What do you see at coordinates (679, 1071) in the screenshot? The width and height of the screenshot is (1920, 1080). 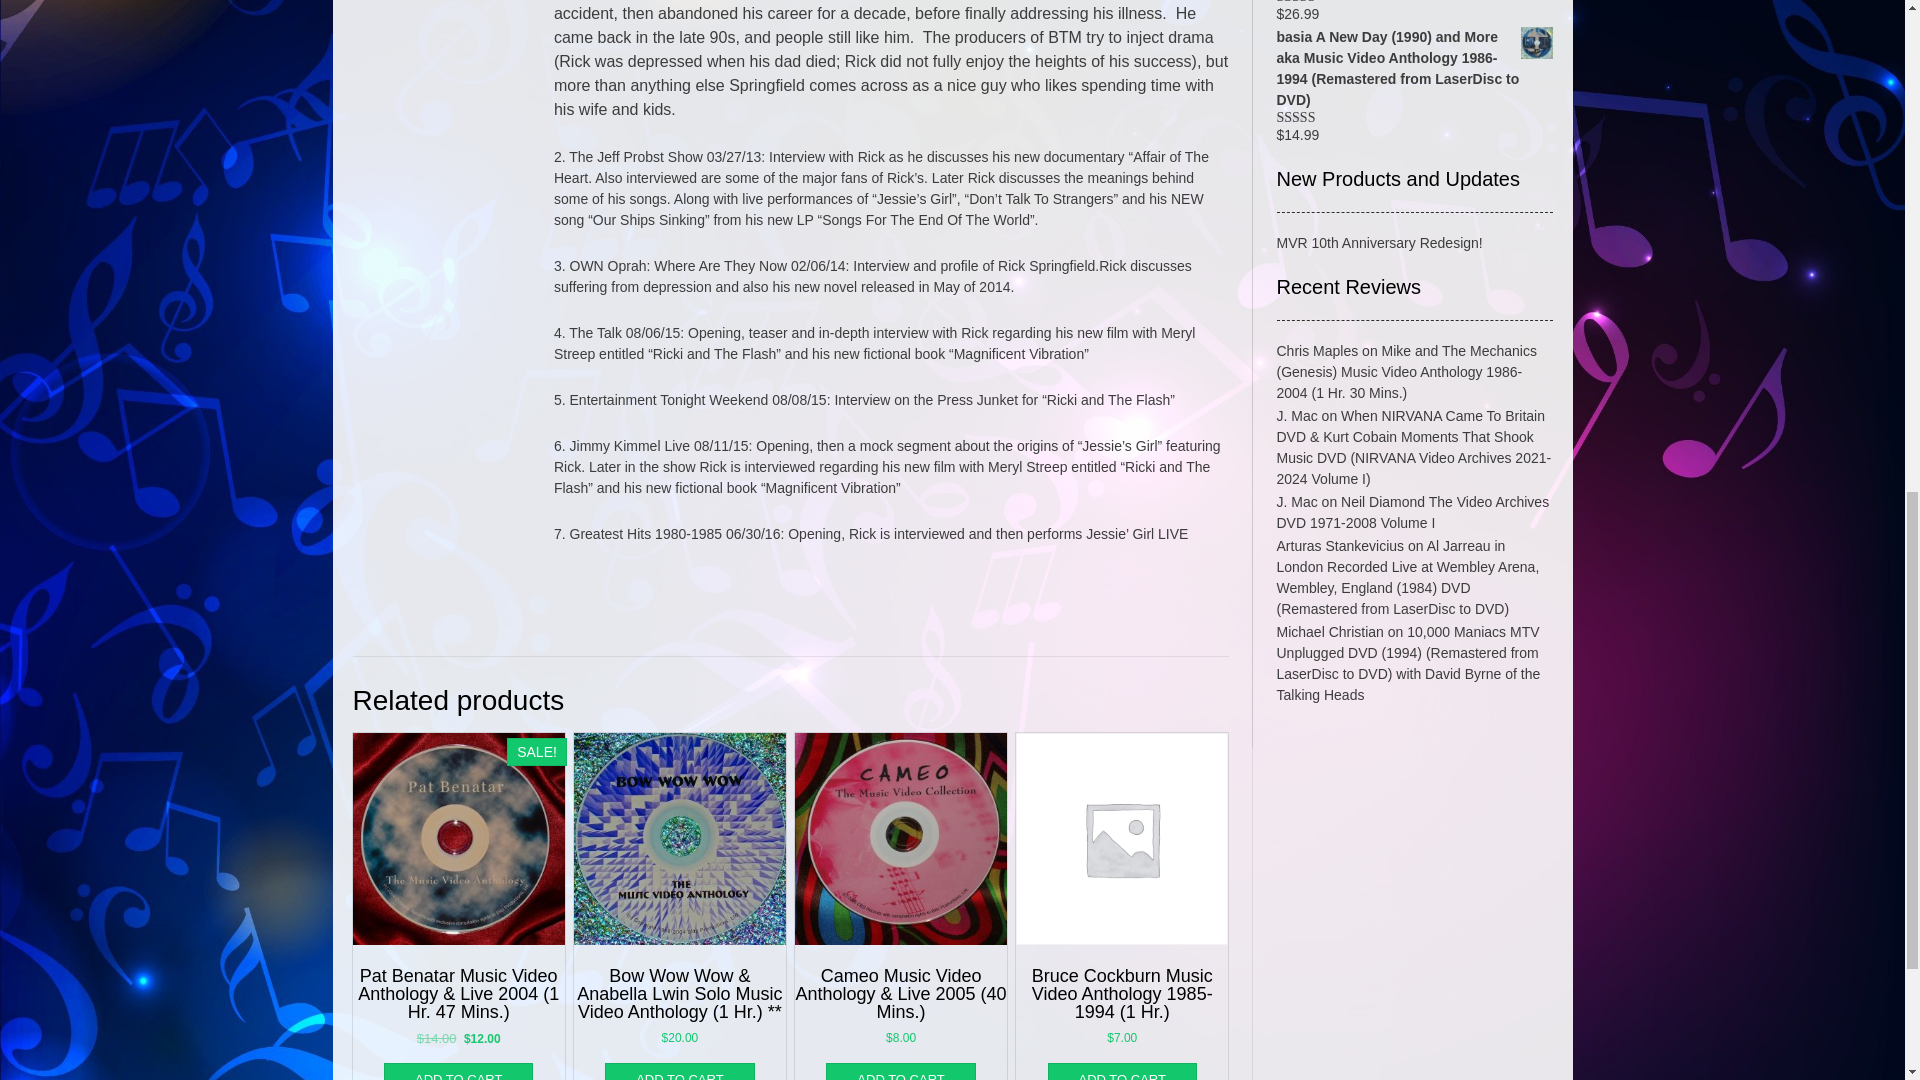 I see `ADD TO CART` at bounding box center [679, 1071].